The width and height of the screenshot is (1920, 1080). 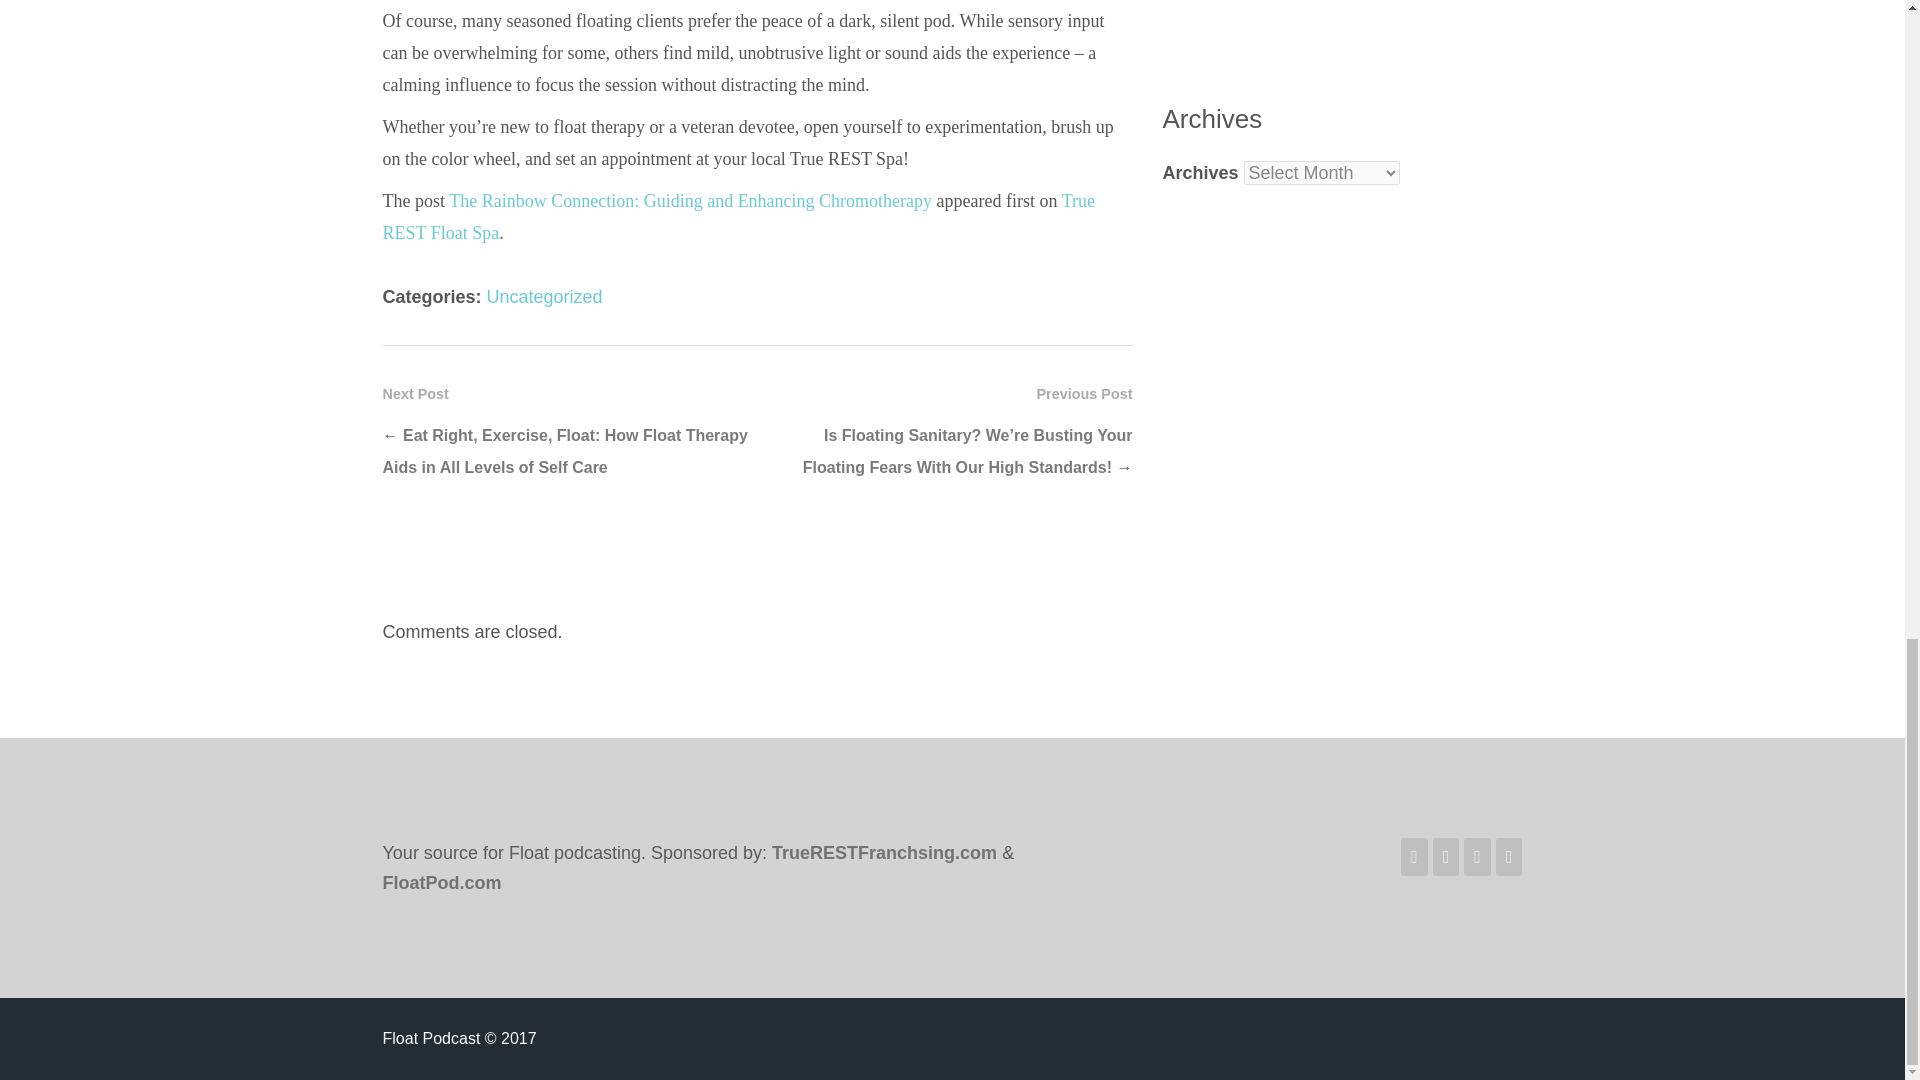 I want to click on FloatPod.com, so click(x=442, y=882).